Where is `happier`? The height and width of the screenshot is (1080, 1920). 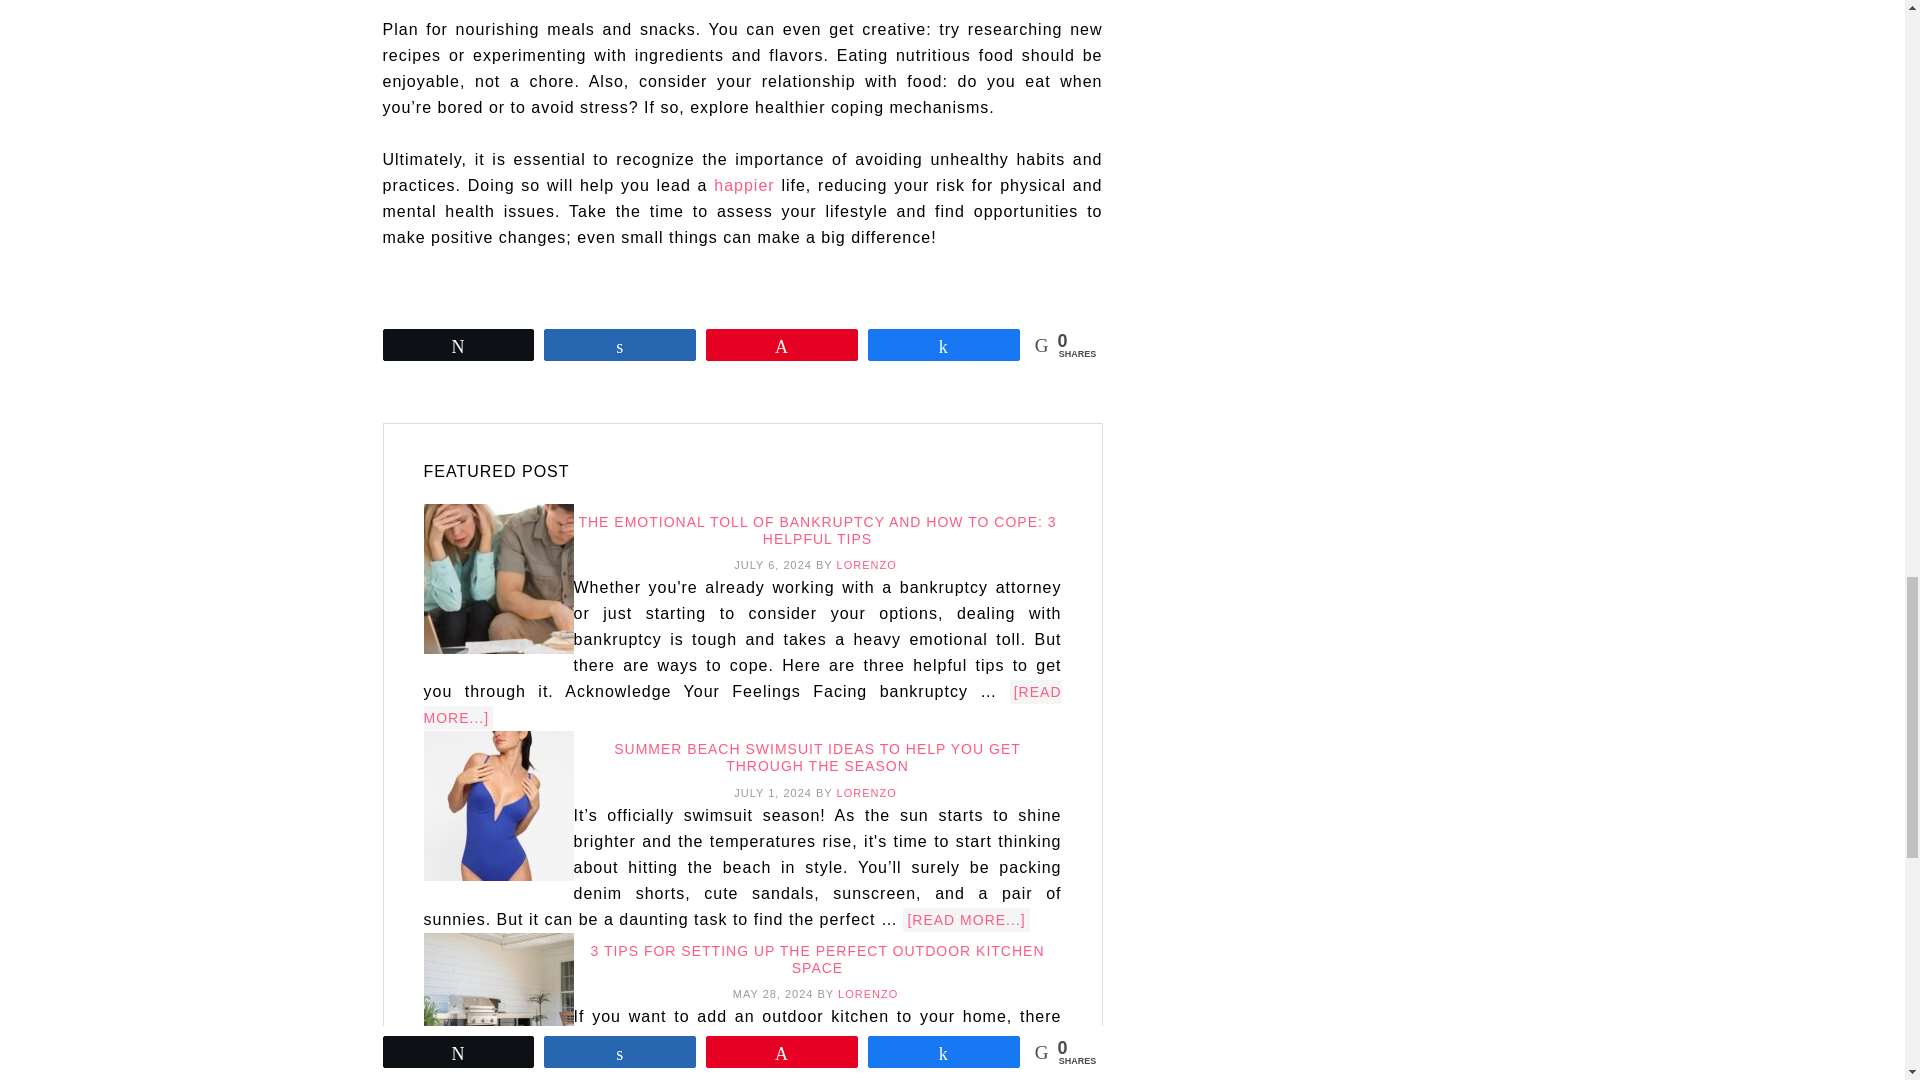
happier is located at coordinates (744, 186).